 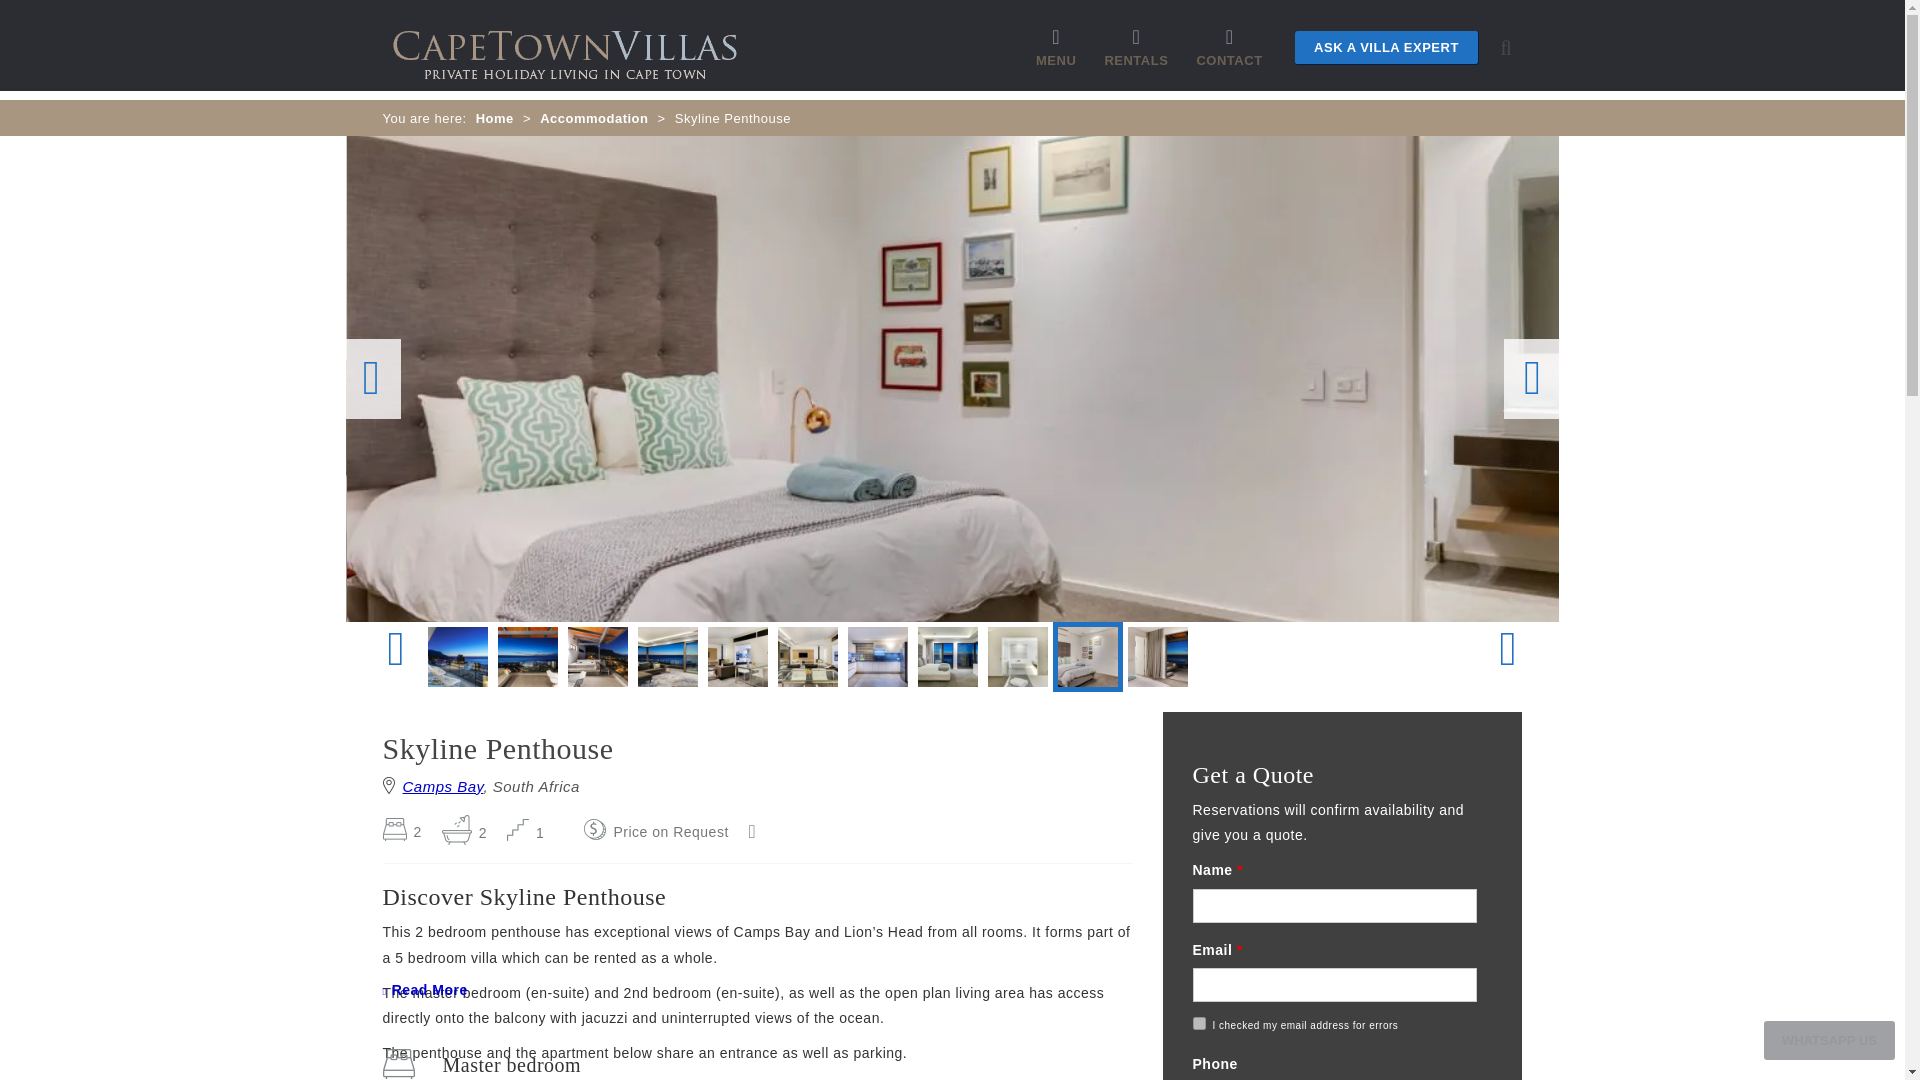 I want to click on Levels, so click(x=524, y=833).